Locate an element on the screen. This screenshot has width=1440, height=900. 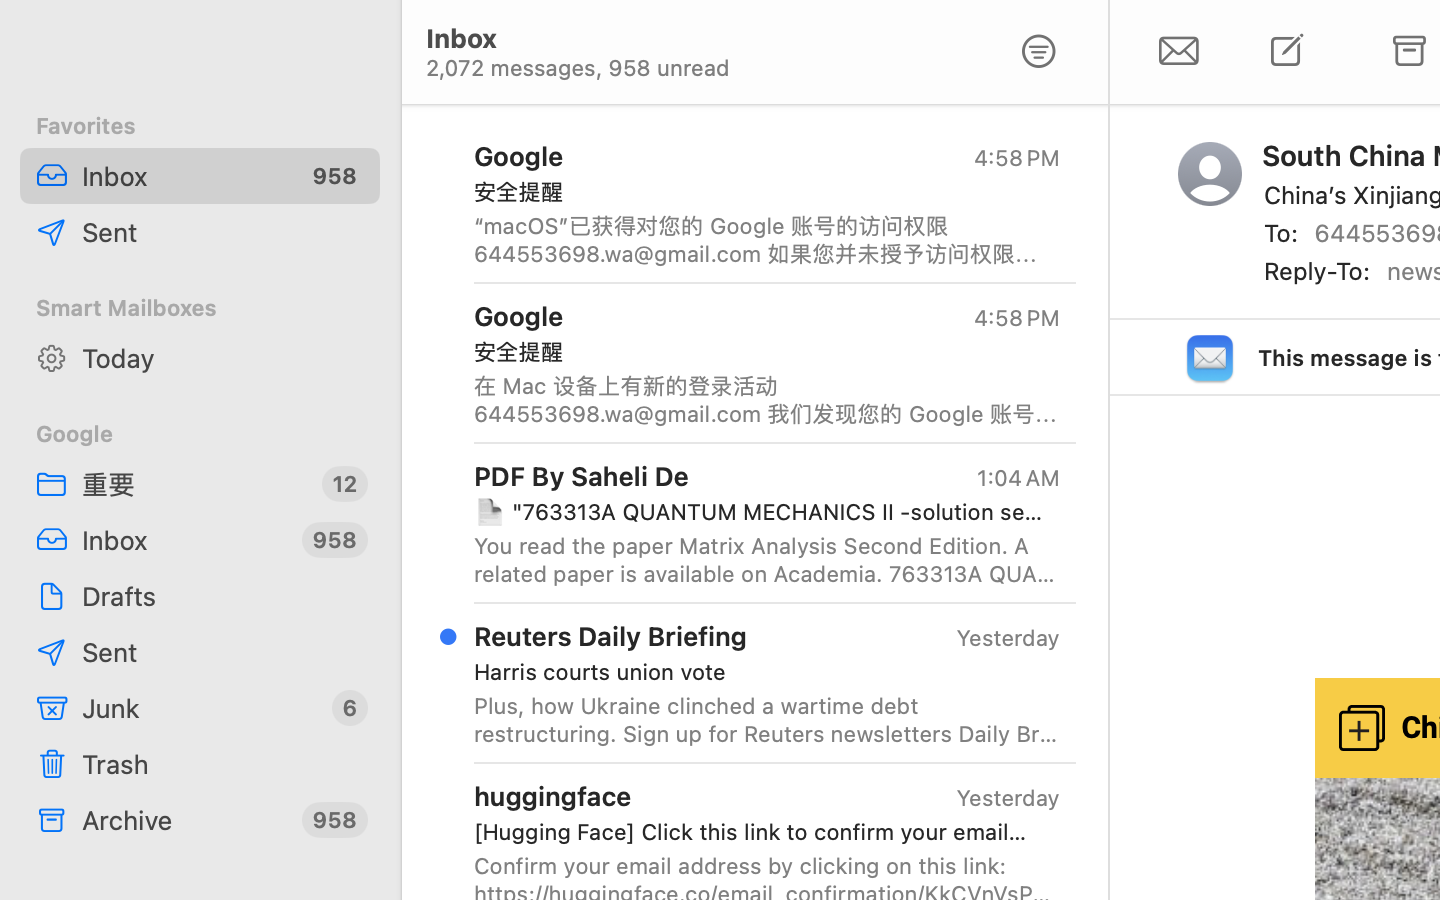
Archive is located at coordinates (184, 820).